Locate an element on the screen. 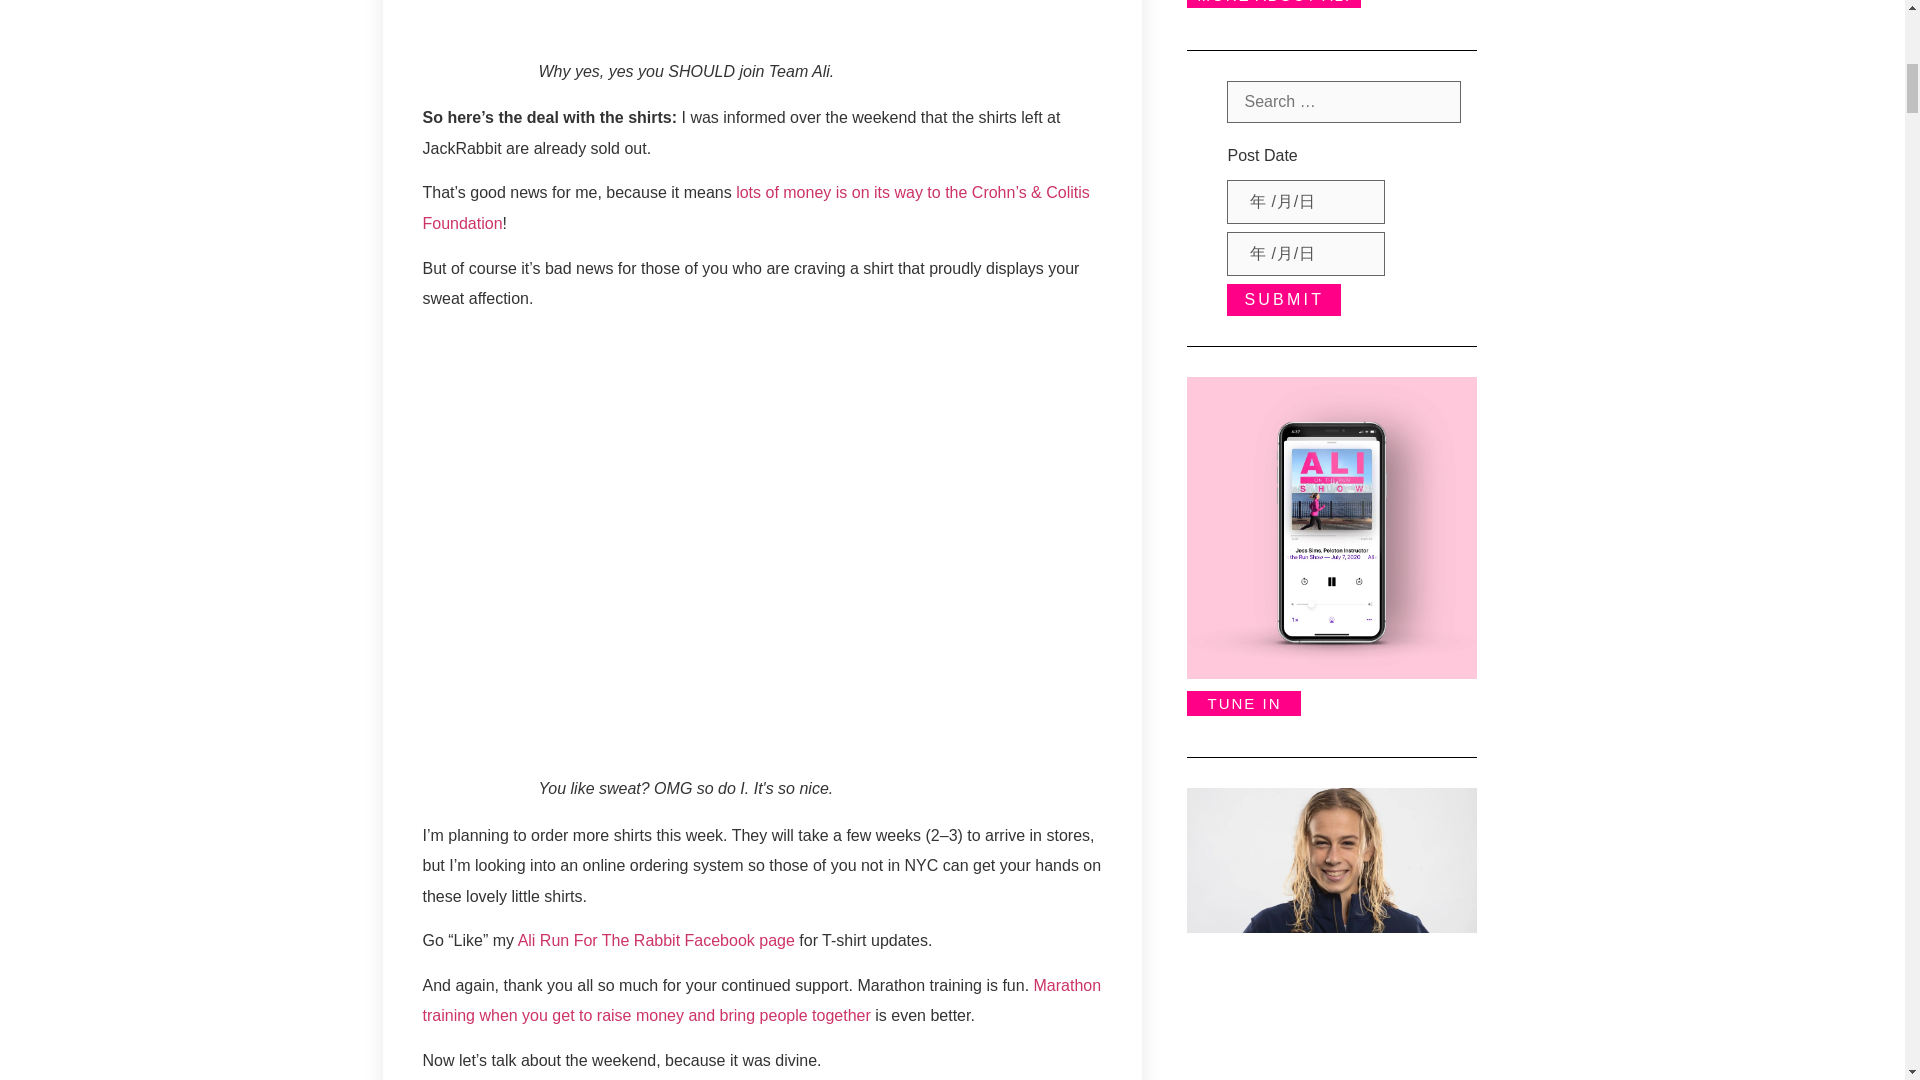 The width and height of the screenshot is (1920, 1080). Ali Run For The Rabbit Facebook page is located at coordinates (656, 940).